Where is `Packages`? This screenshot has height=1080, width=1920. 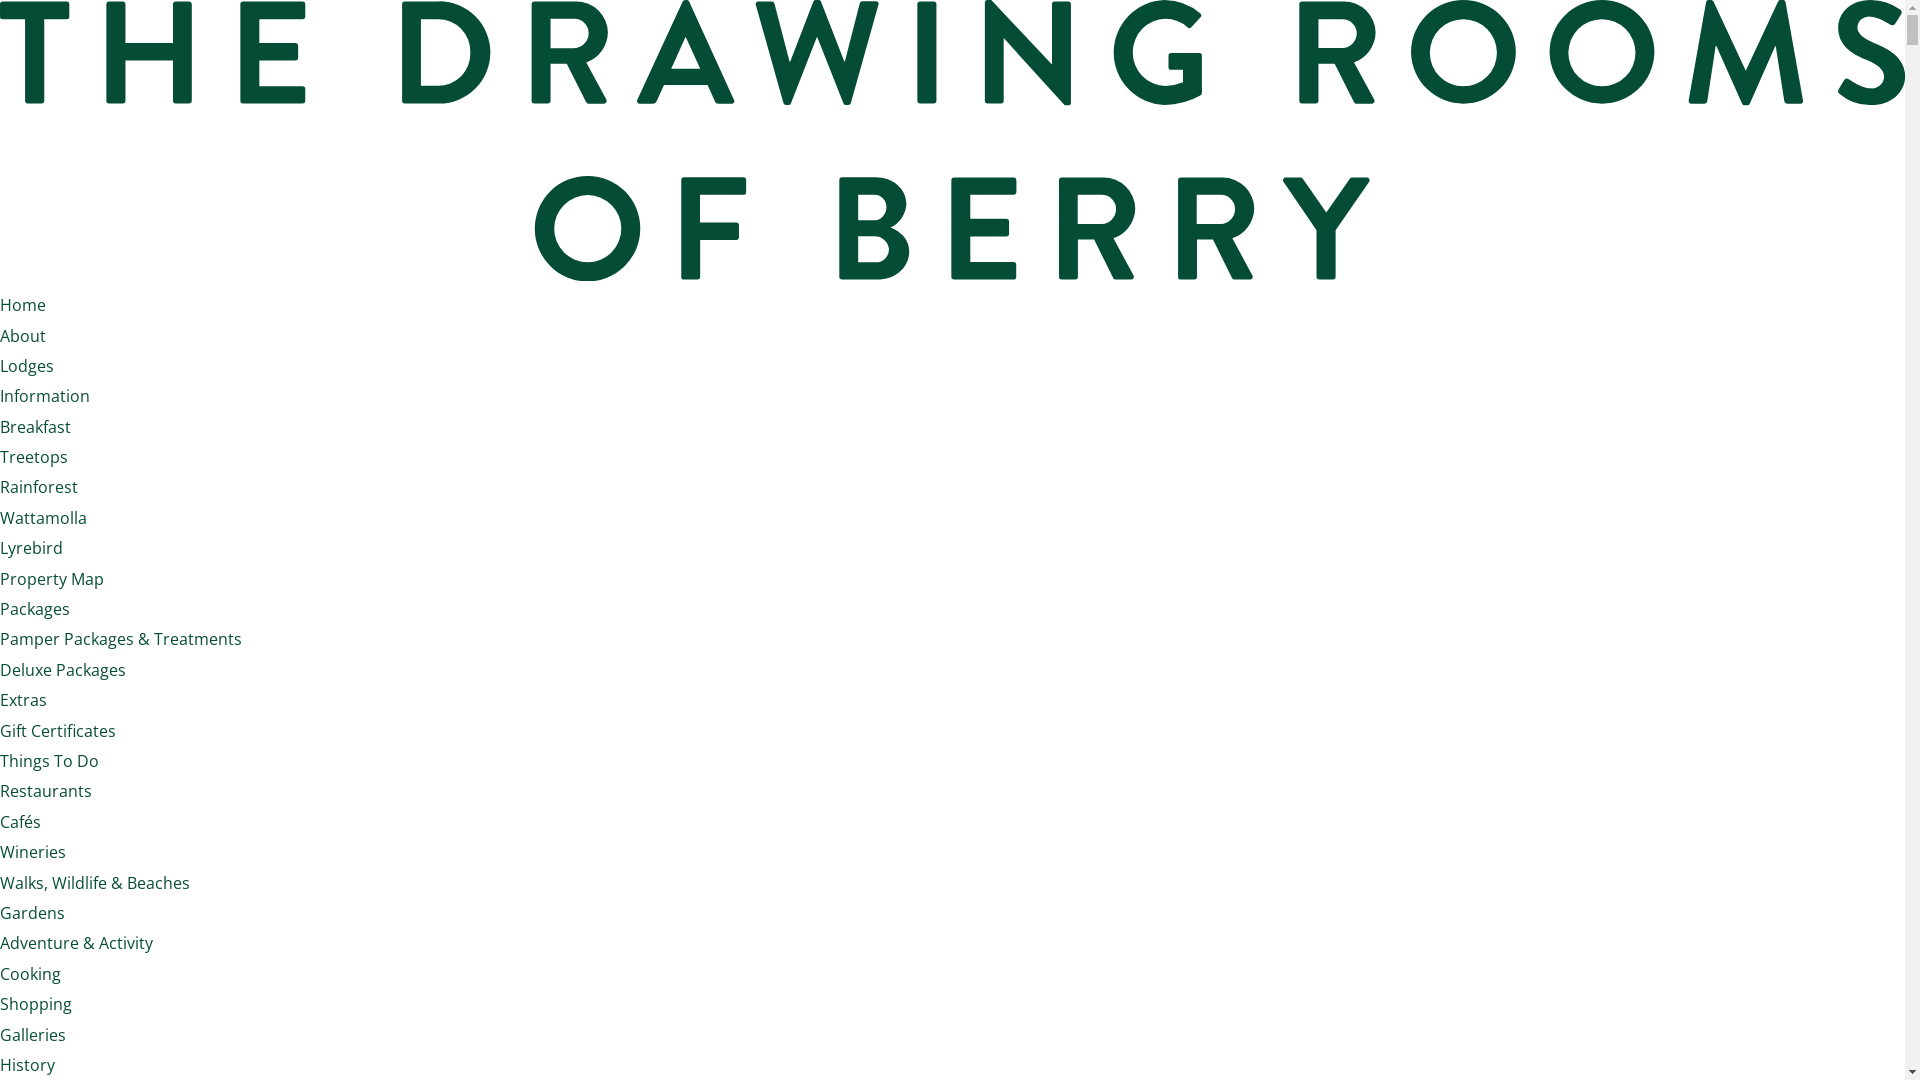
Packages is located at coordinates (35, 609).